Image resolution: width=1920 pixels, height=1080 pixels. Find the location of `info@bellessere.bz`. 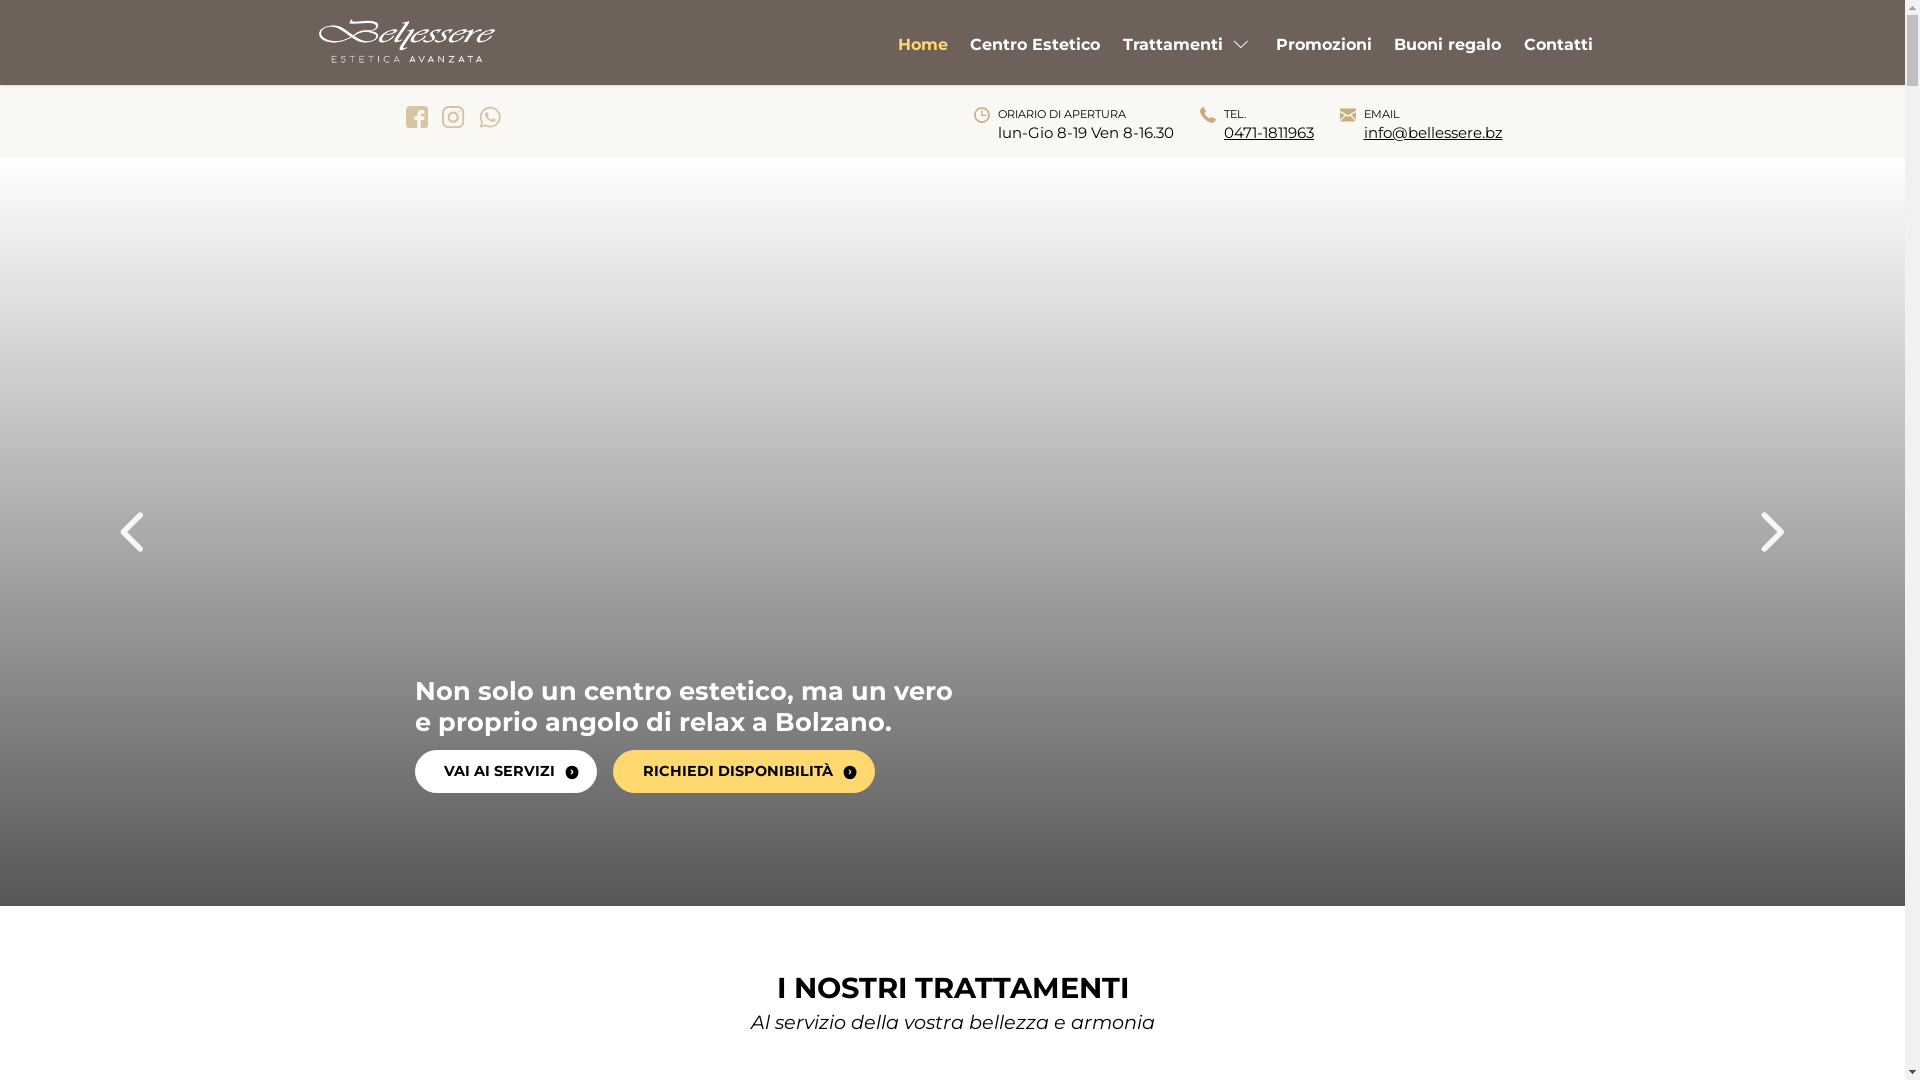

info@bellessere.bz is located at coordinates (1434, 132).